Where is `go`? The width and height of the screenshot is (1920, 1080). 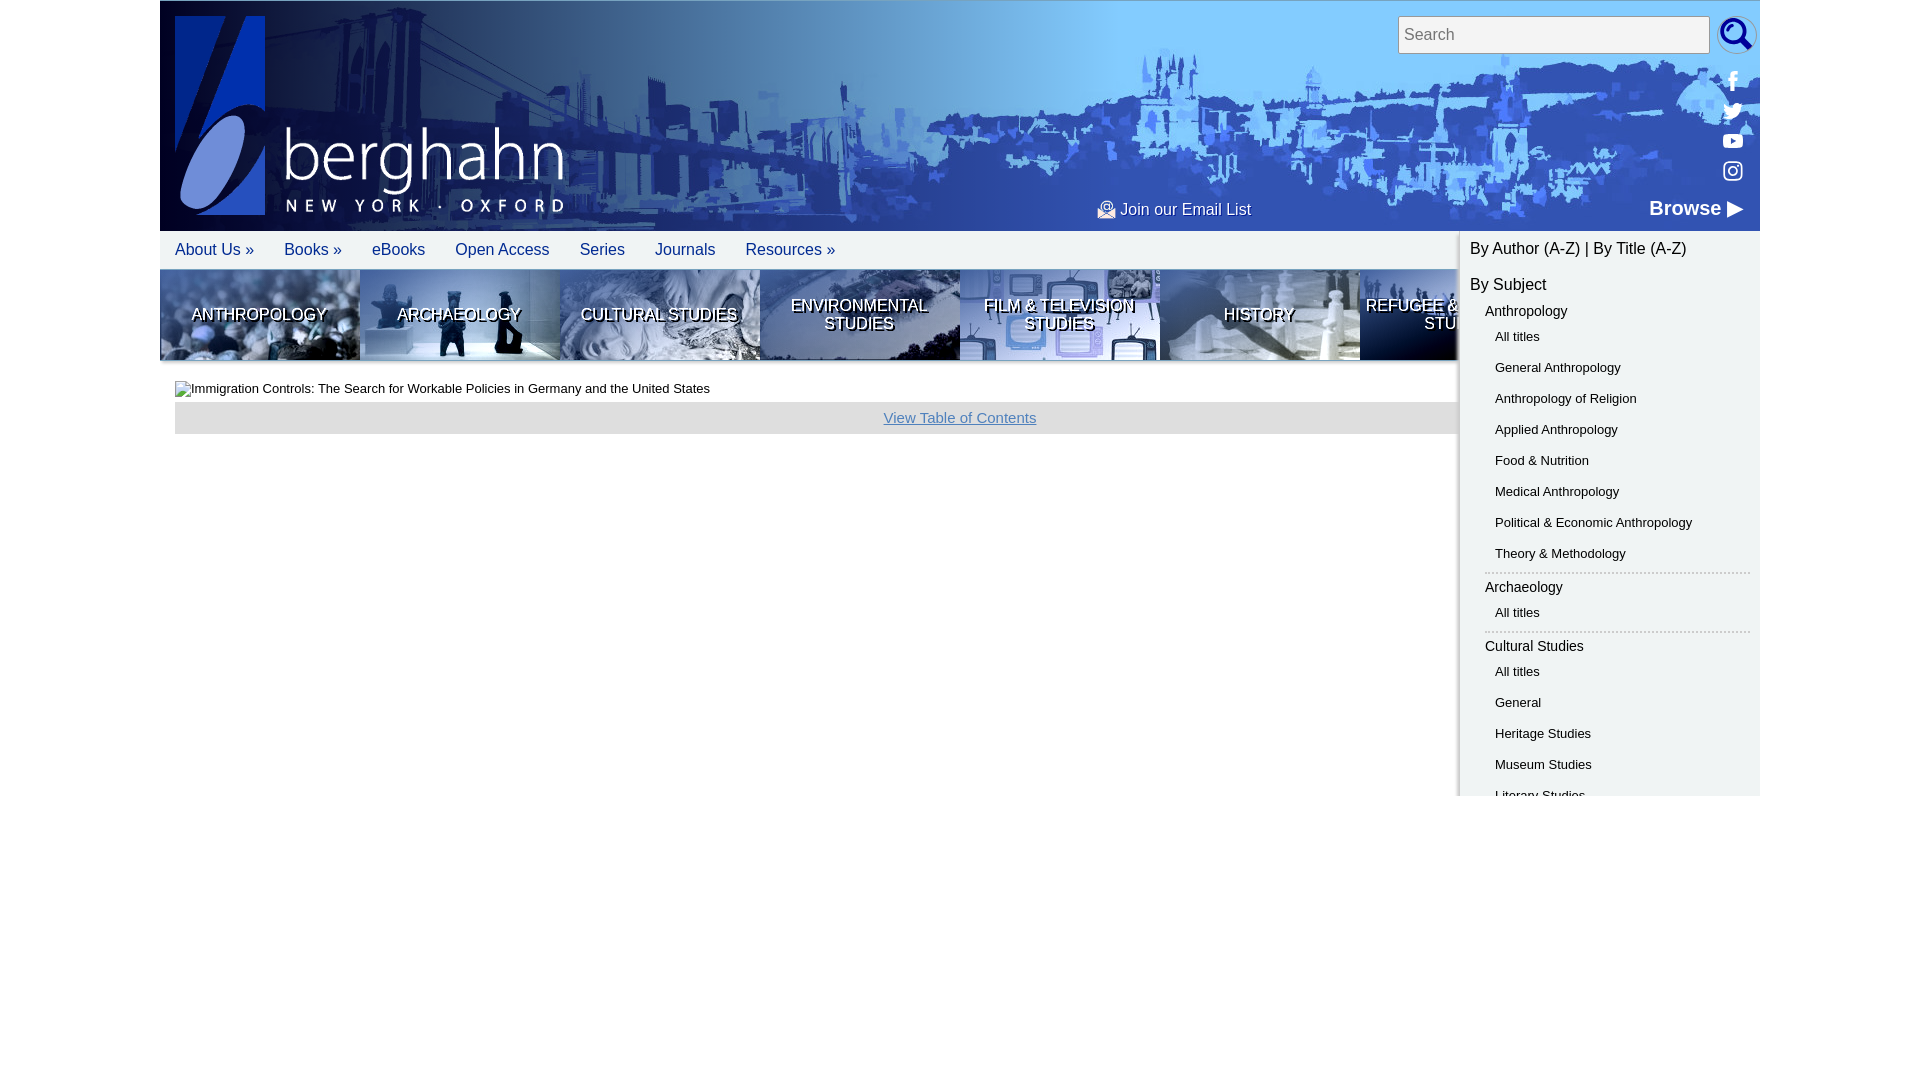
go is located at coordinates (1736, 35).